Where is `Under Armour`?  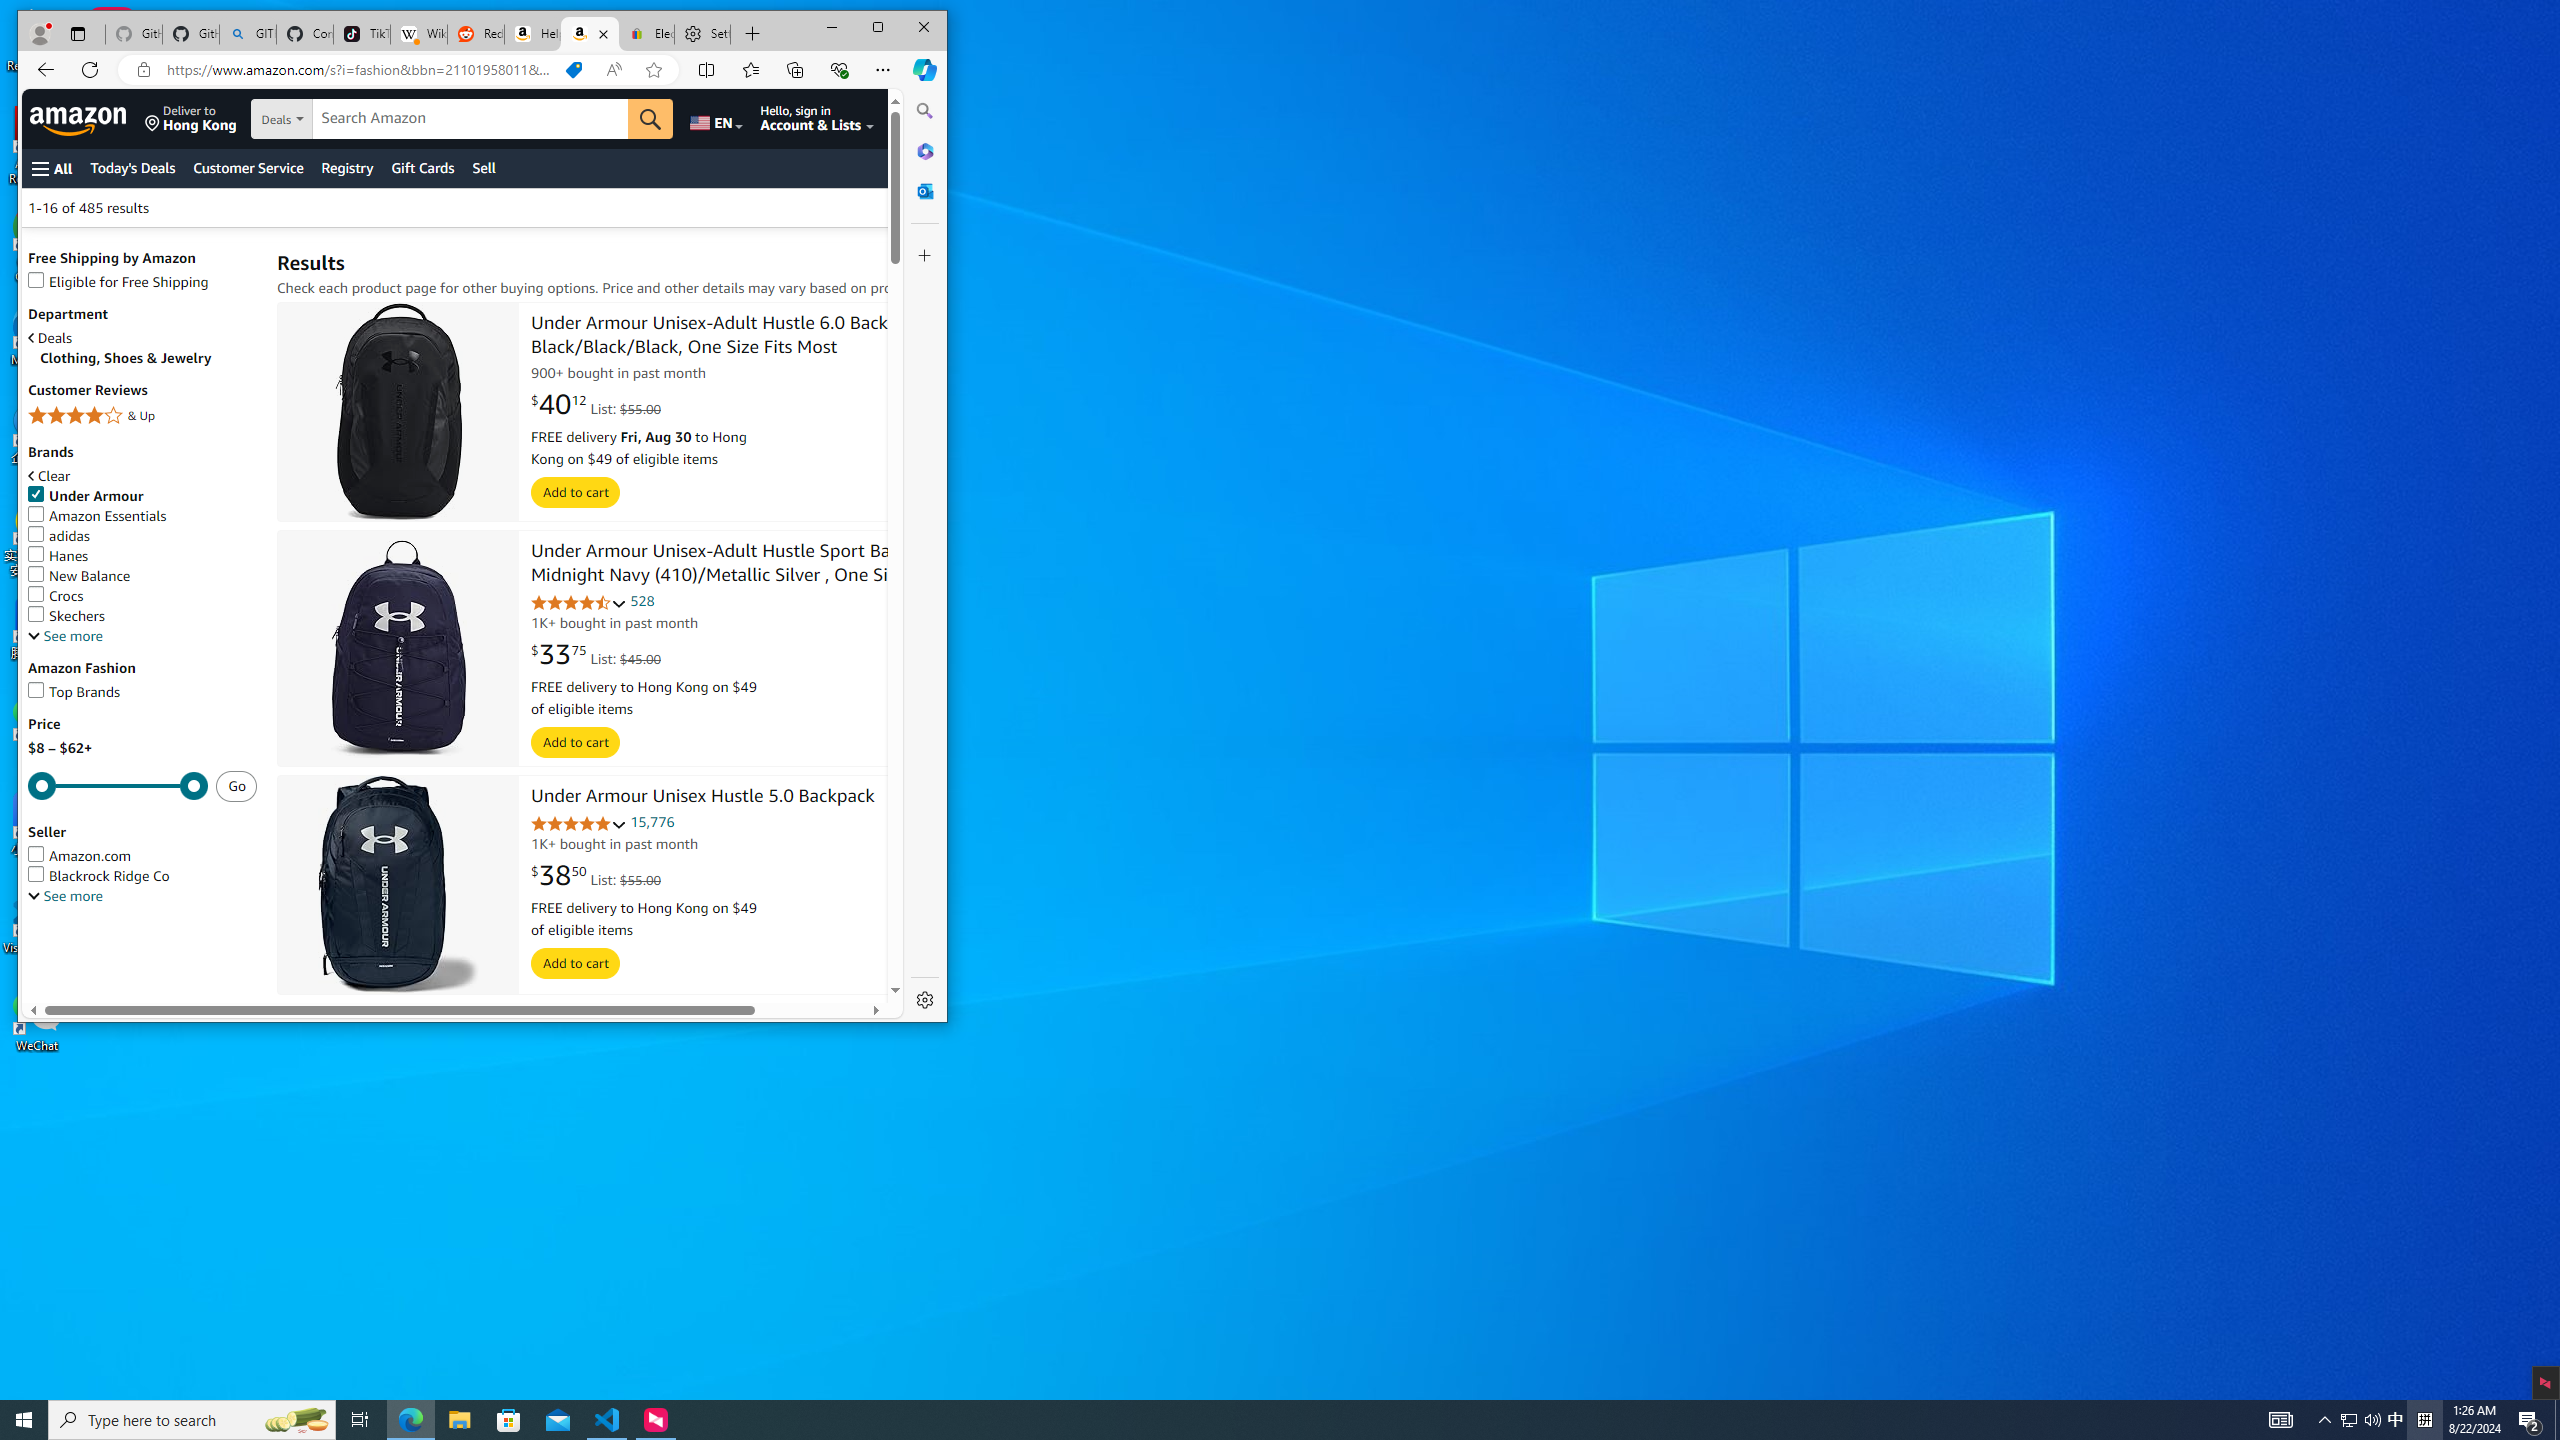 Under Armour is located at coordinates (86, 496).